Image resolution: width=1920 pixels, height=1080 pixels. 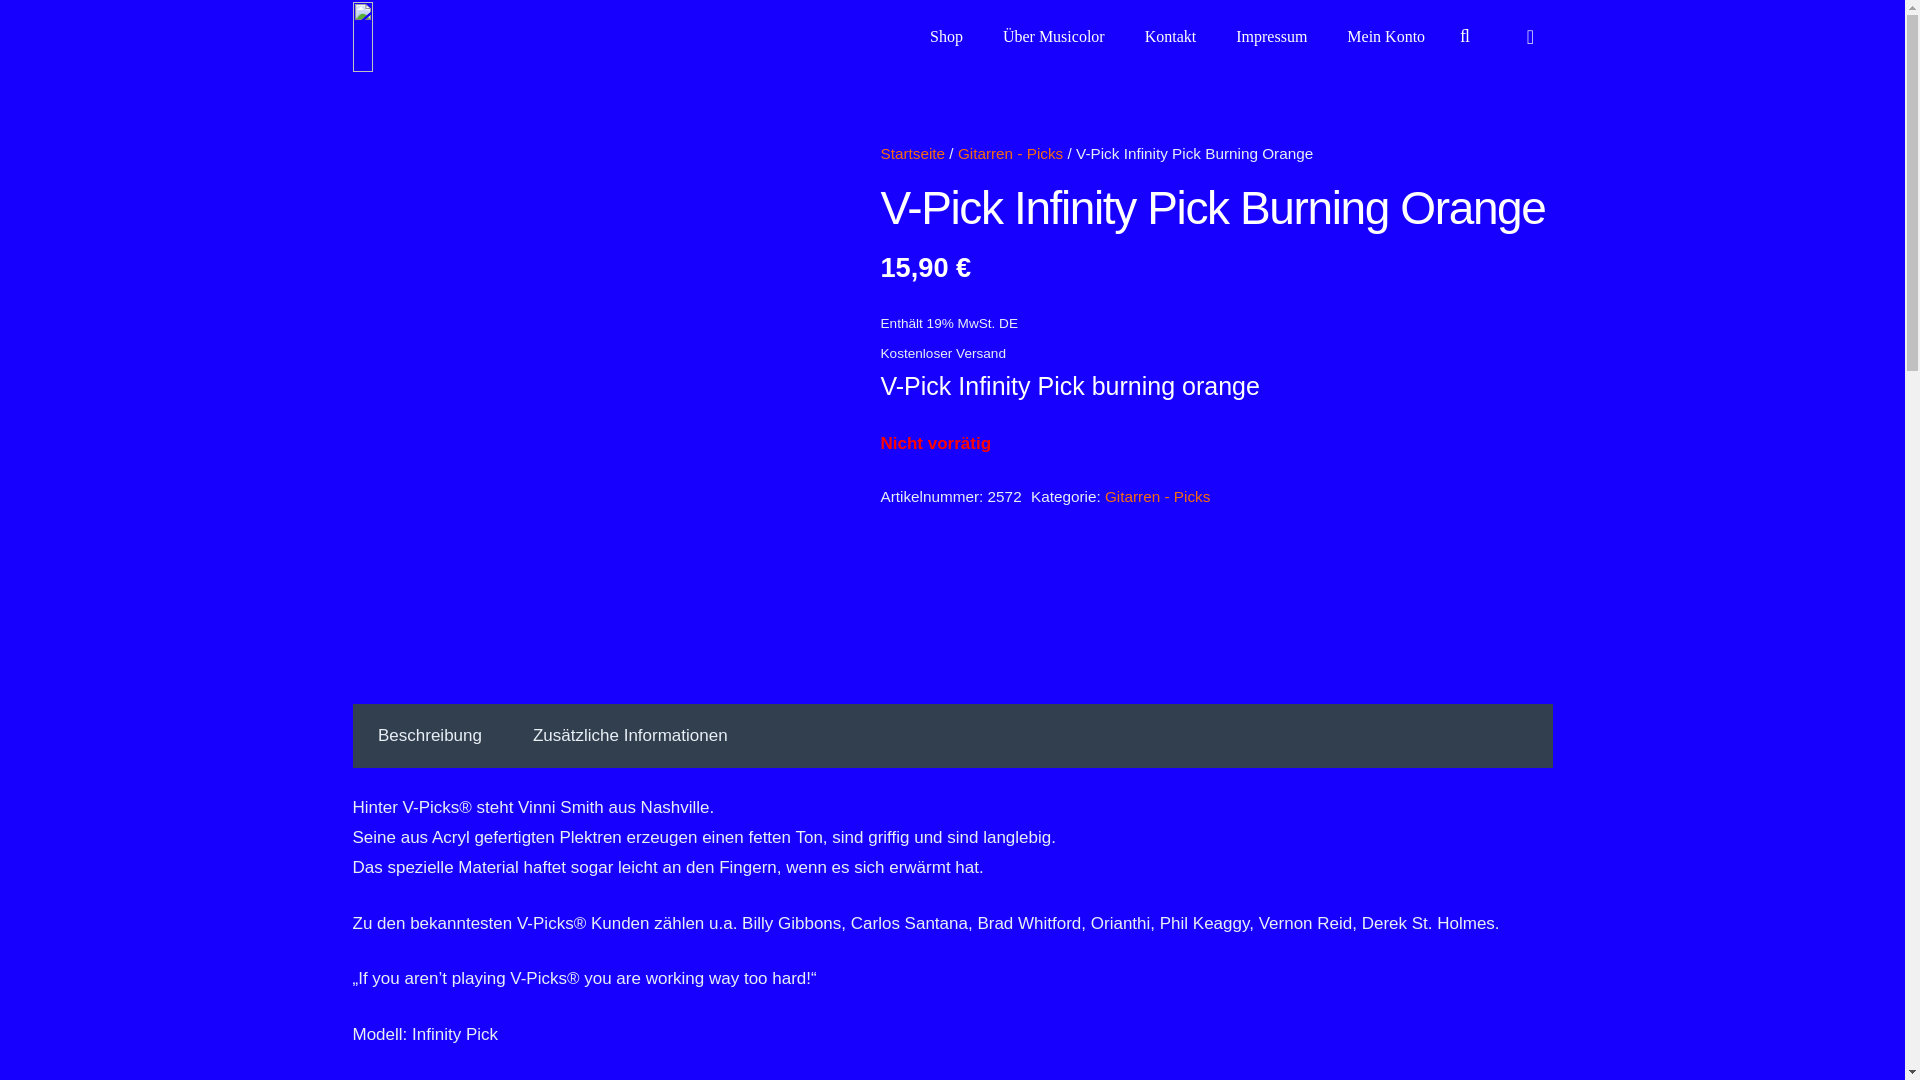 What do you see at coordinates (1157, 496) in the screenshot?
I see `Gitarren - Picks` at bounding box center [1157, 496].